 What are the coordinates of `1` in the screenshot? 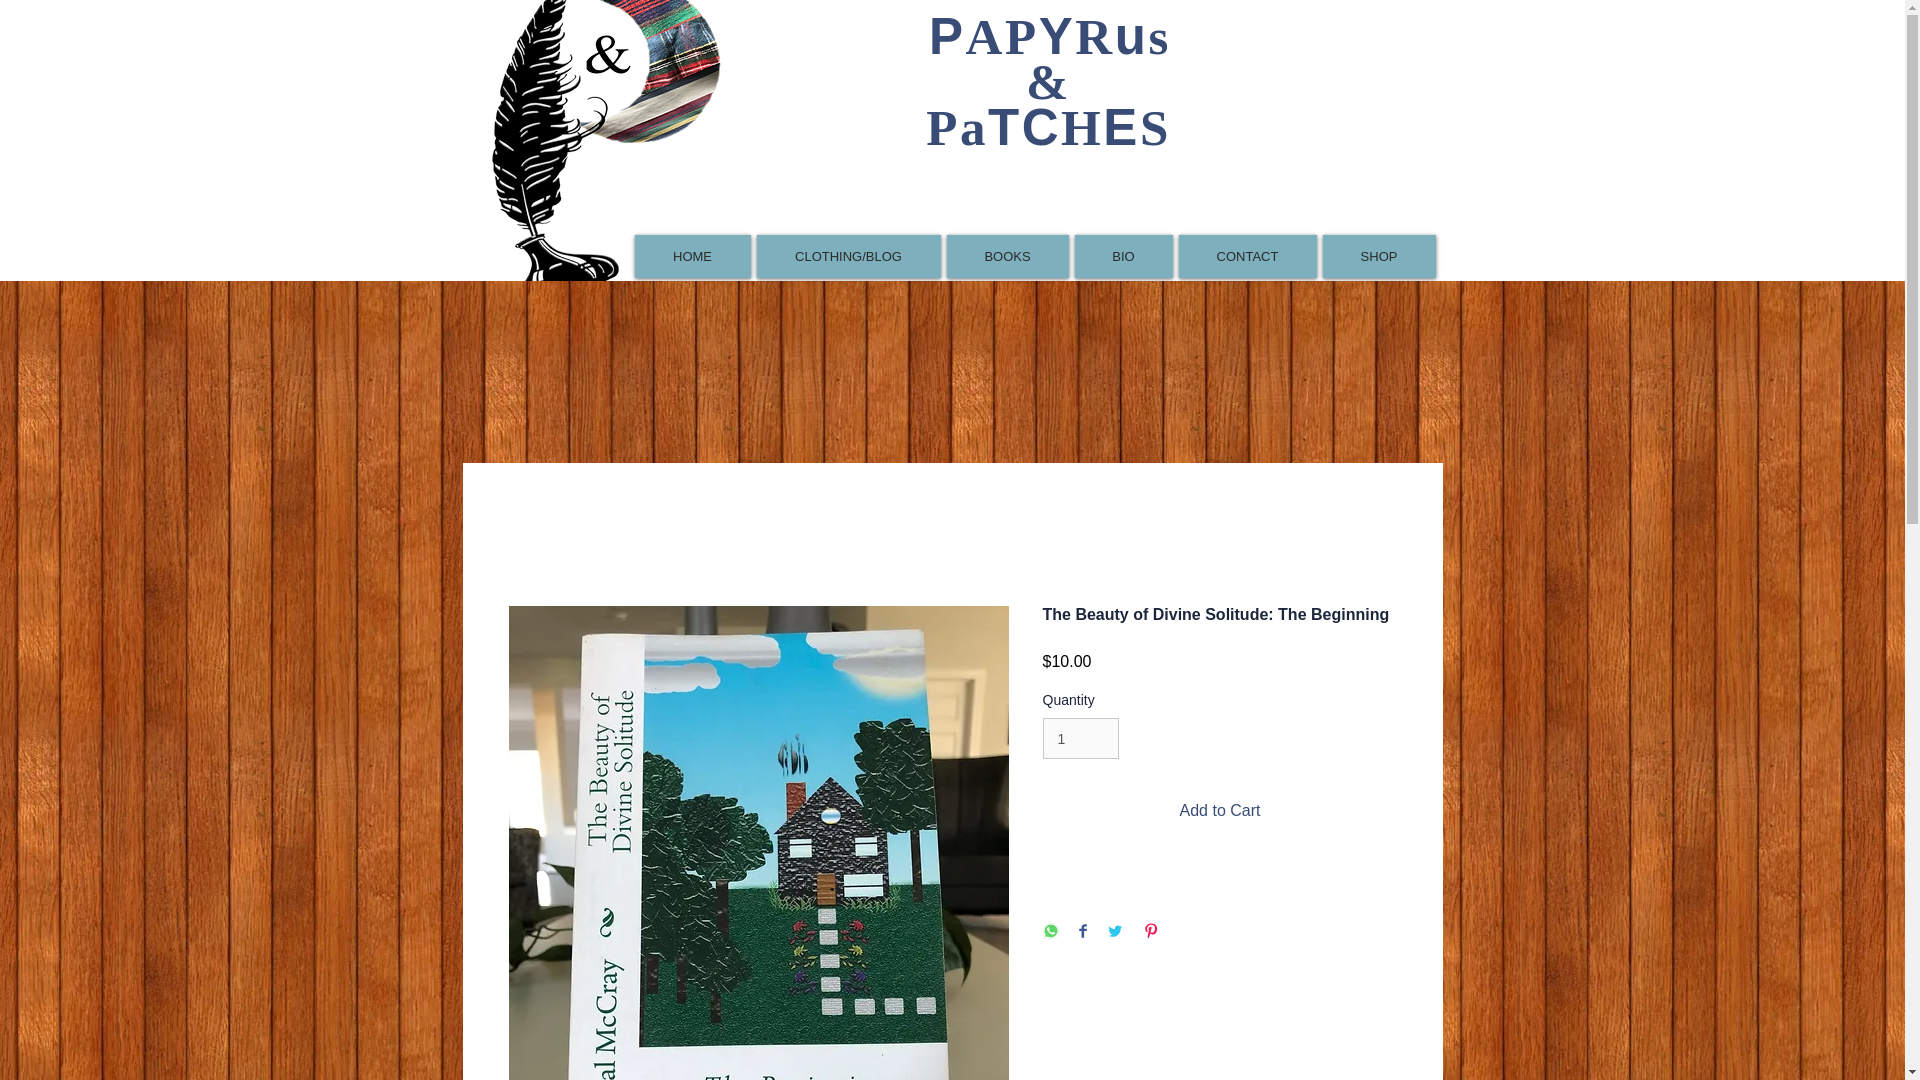 It's located at (1080, 738).